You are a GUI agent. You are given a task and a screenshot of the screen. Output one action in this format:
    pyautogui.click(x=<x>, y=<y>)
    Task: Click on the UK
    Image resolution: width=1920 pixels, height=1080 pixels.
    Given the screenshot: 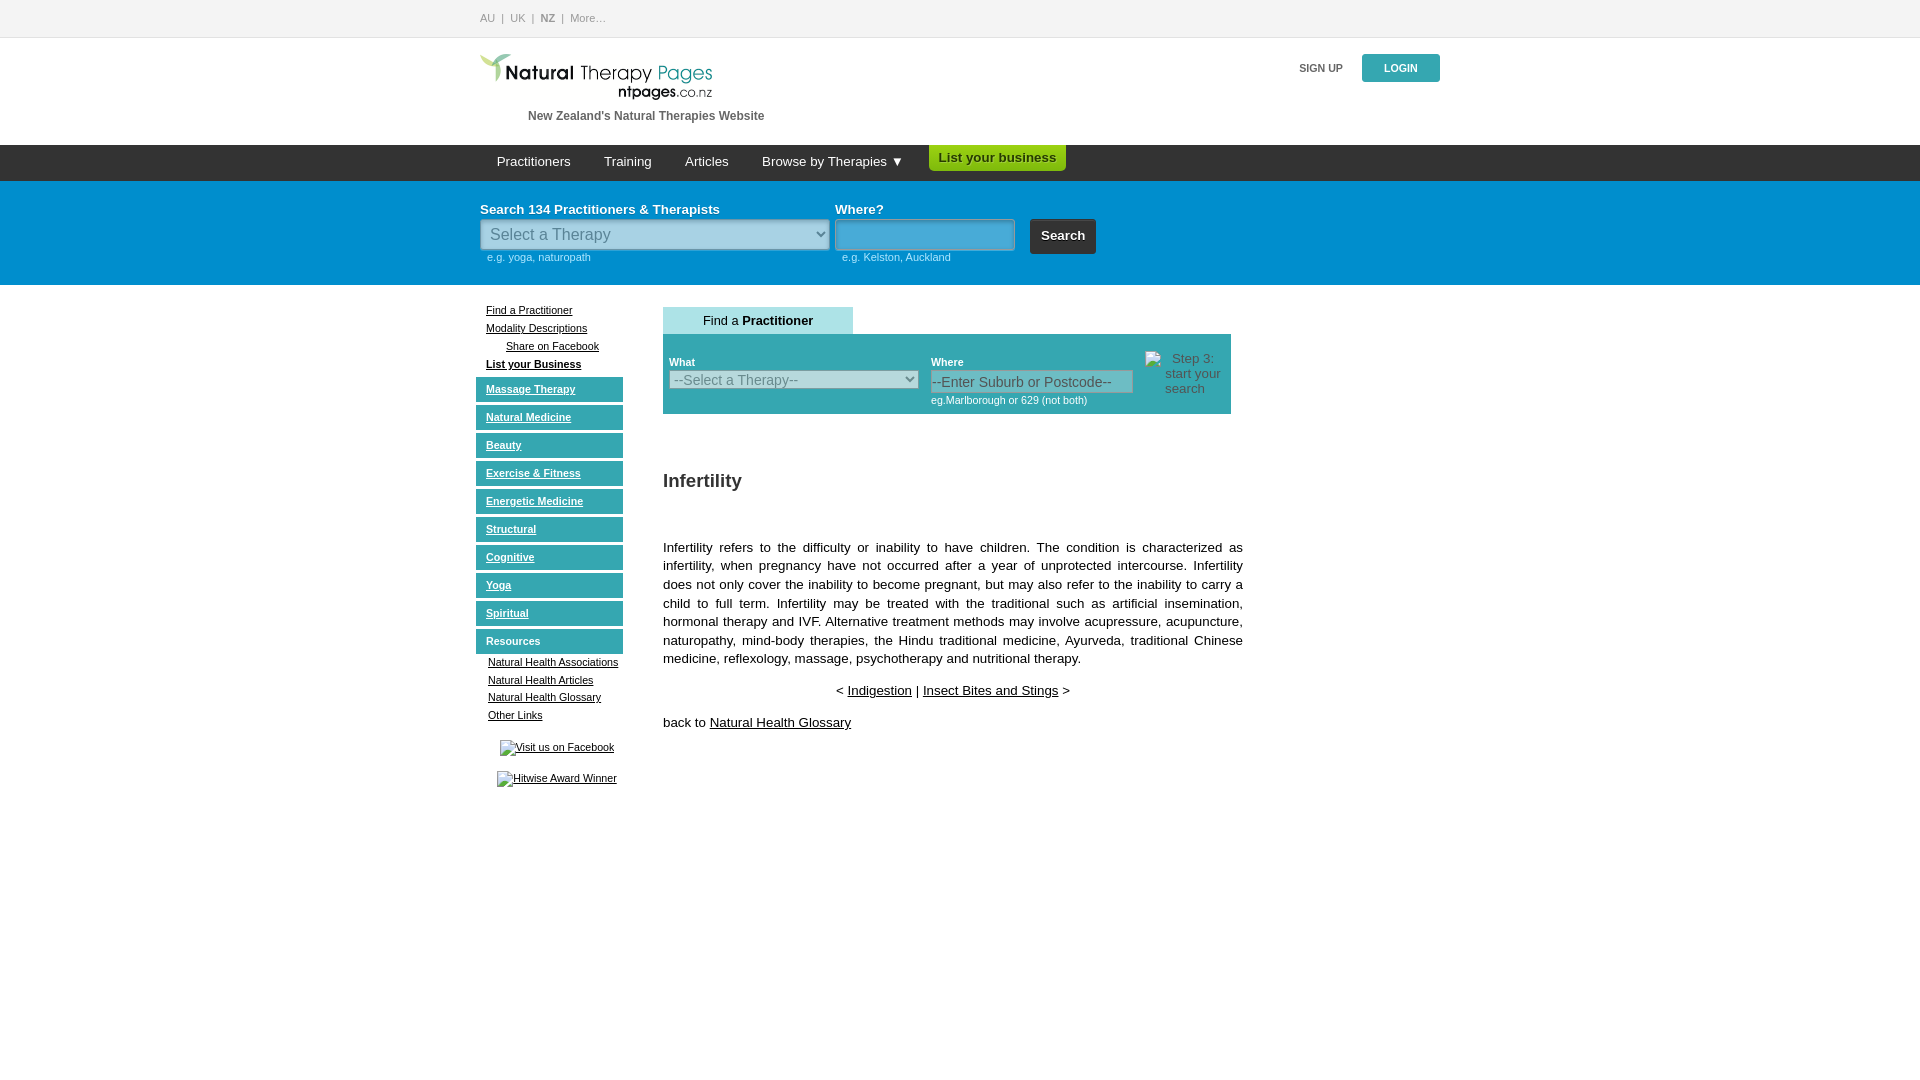 What is the action you would take?
    pyautogui.click(x=517, y=17)
    